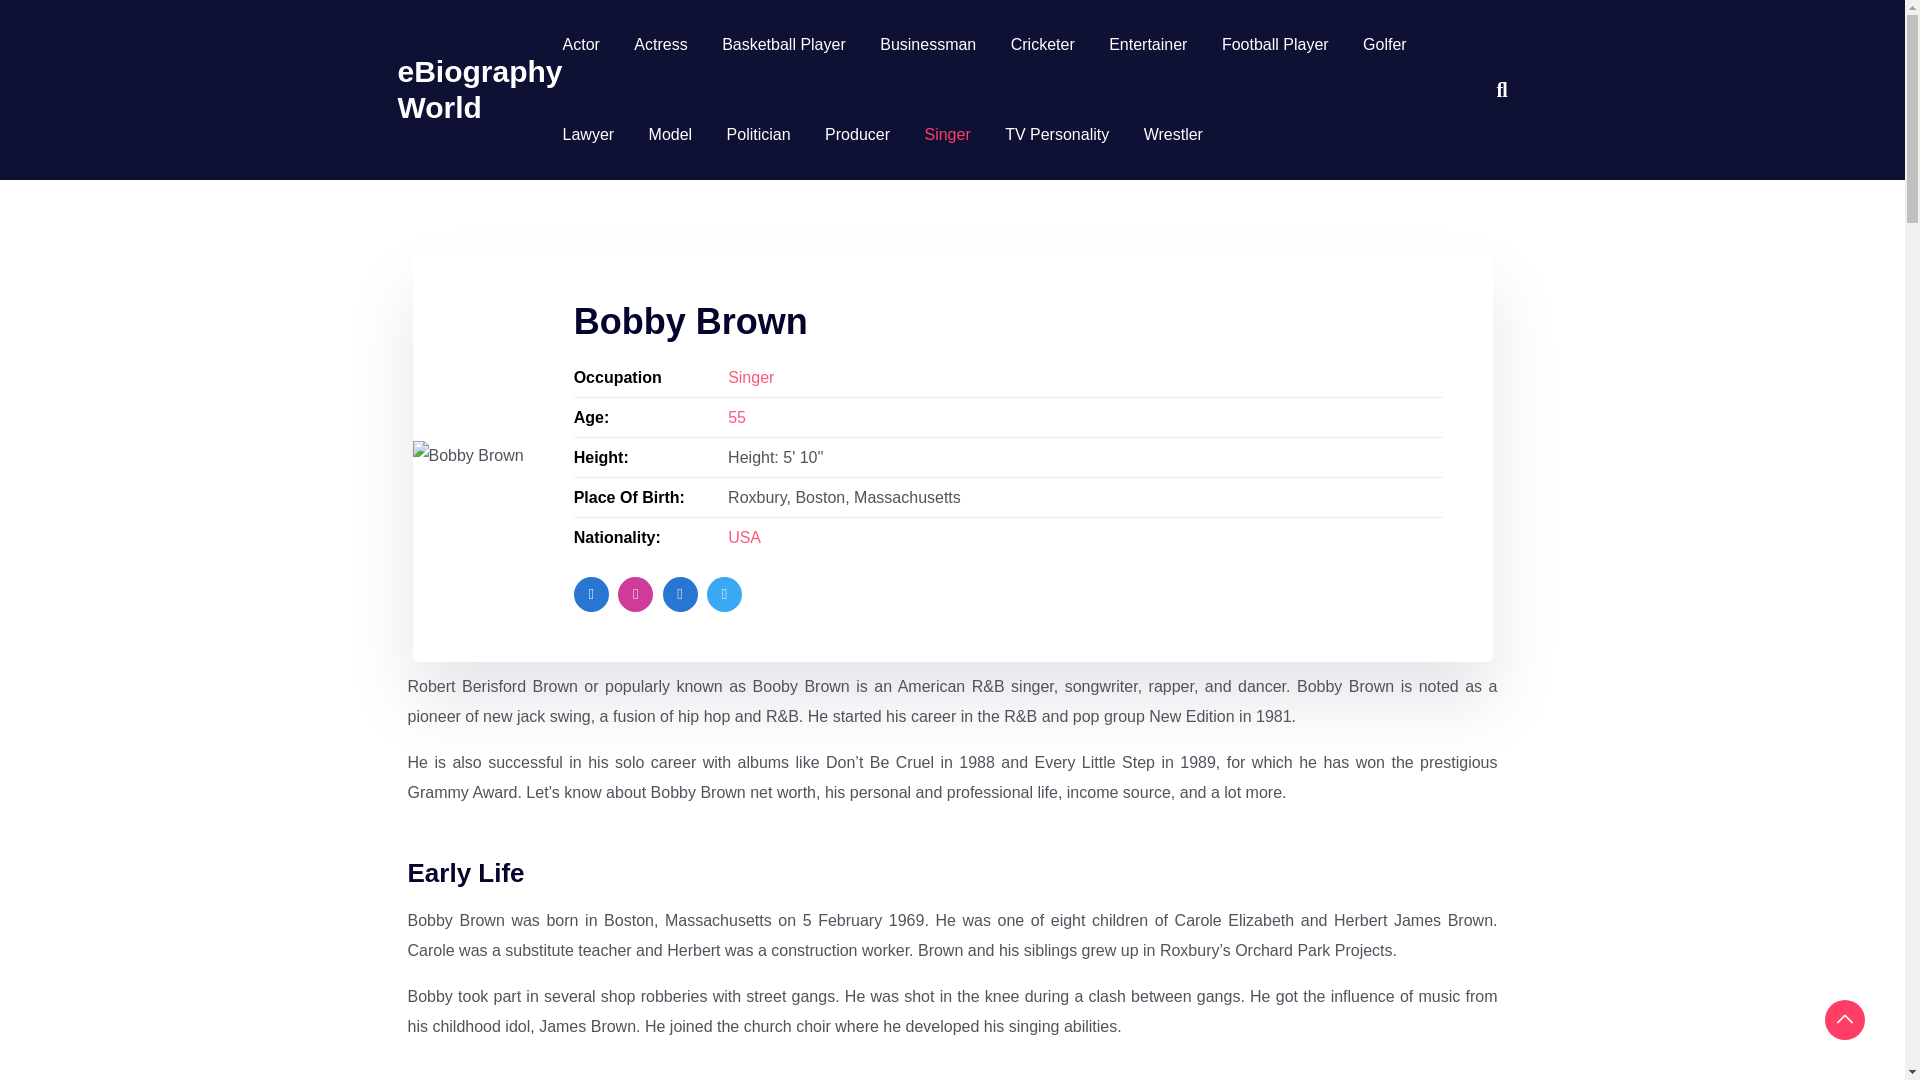 The height and width of the screenshot is (1080, 1920). What do you see at coordinates (1148, 44) in the screenshot?
I see `Entertainer` at bounding box center [1148, 44].